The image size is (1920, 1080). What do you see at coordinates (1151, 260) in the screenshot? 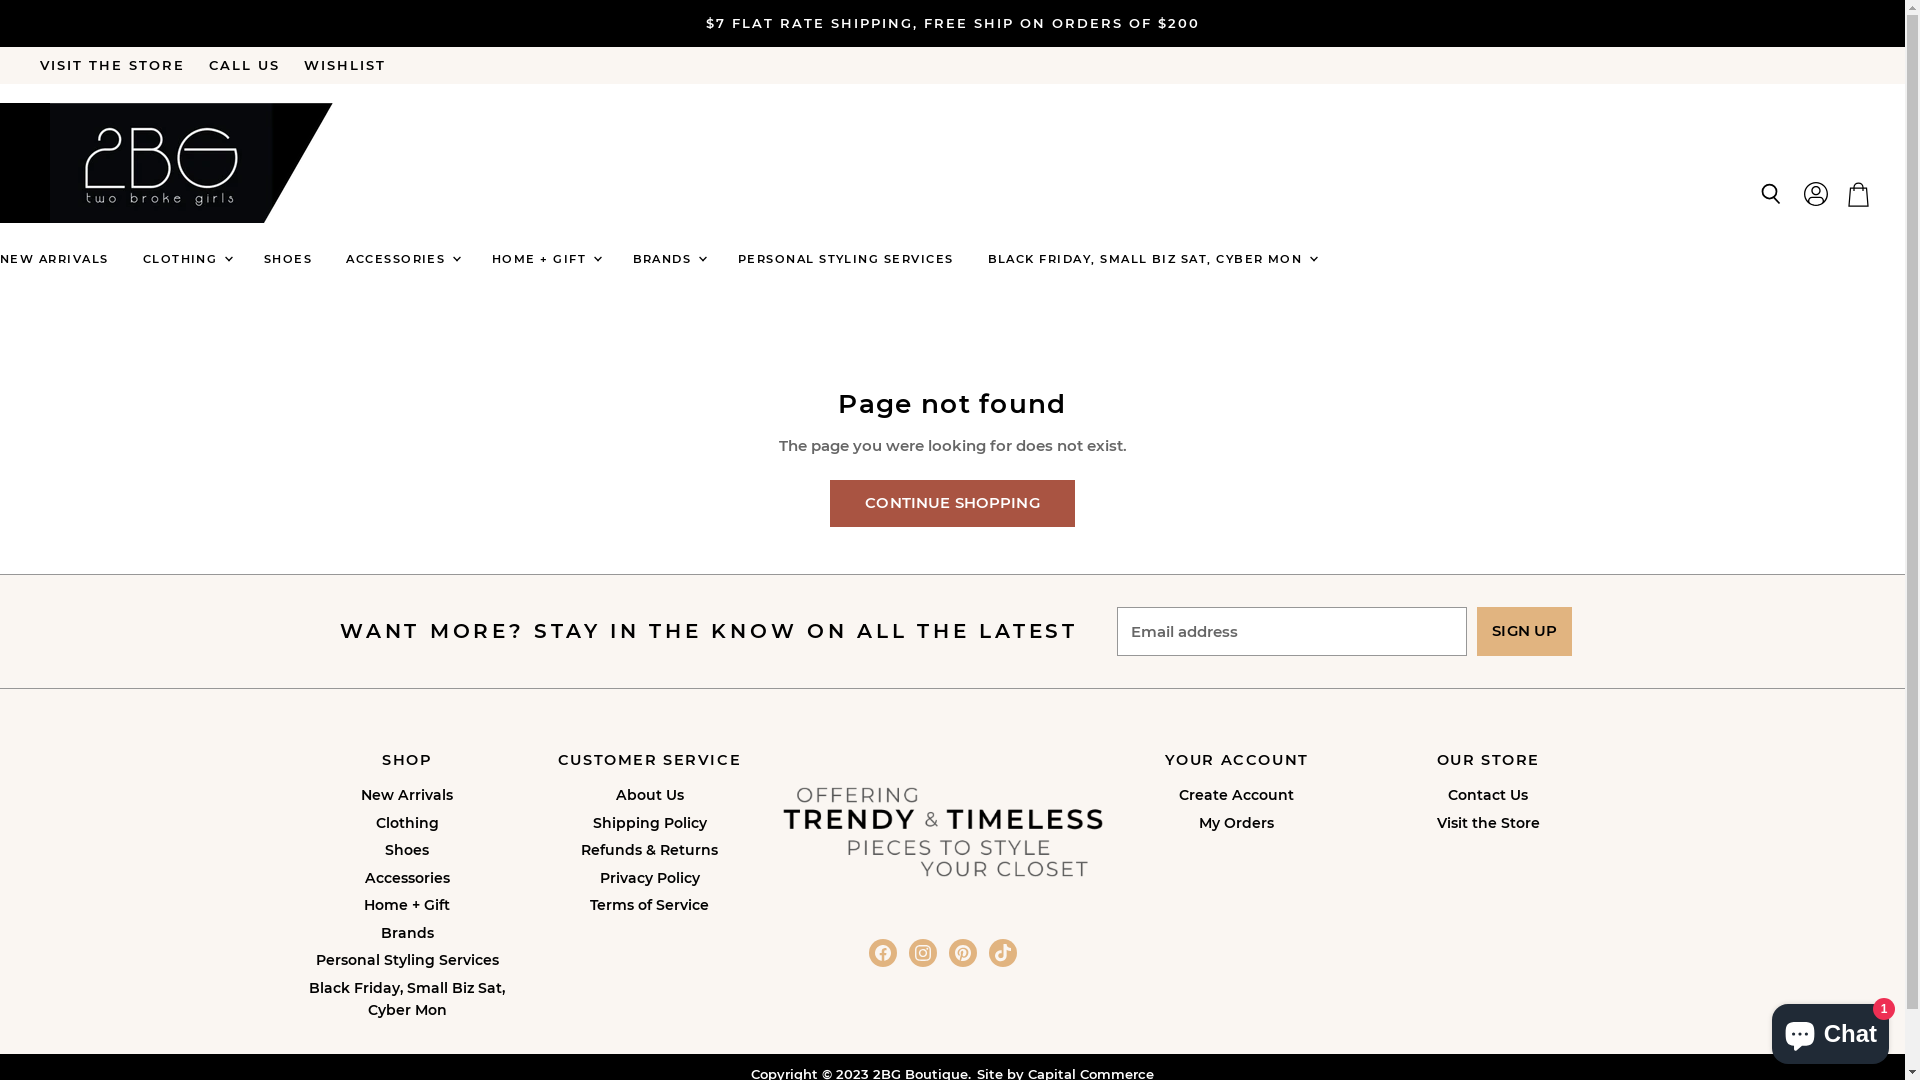
I see `BLACK FRIDAY, SMALL BIZ SAT, CYBER MON` at bounding box center [1151, 260].